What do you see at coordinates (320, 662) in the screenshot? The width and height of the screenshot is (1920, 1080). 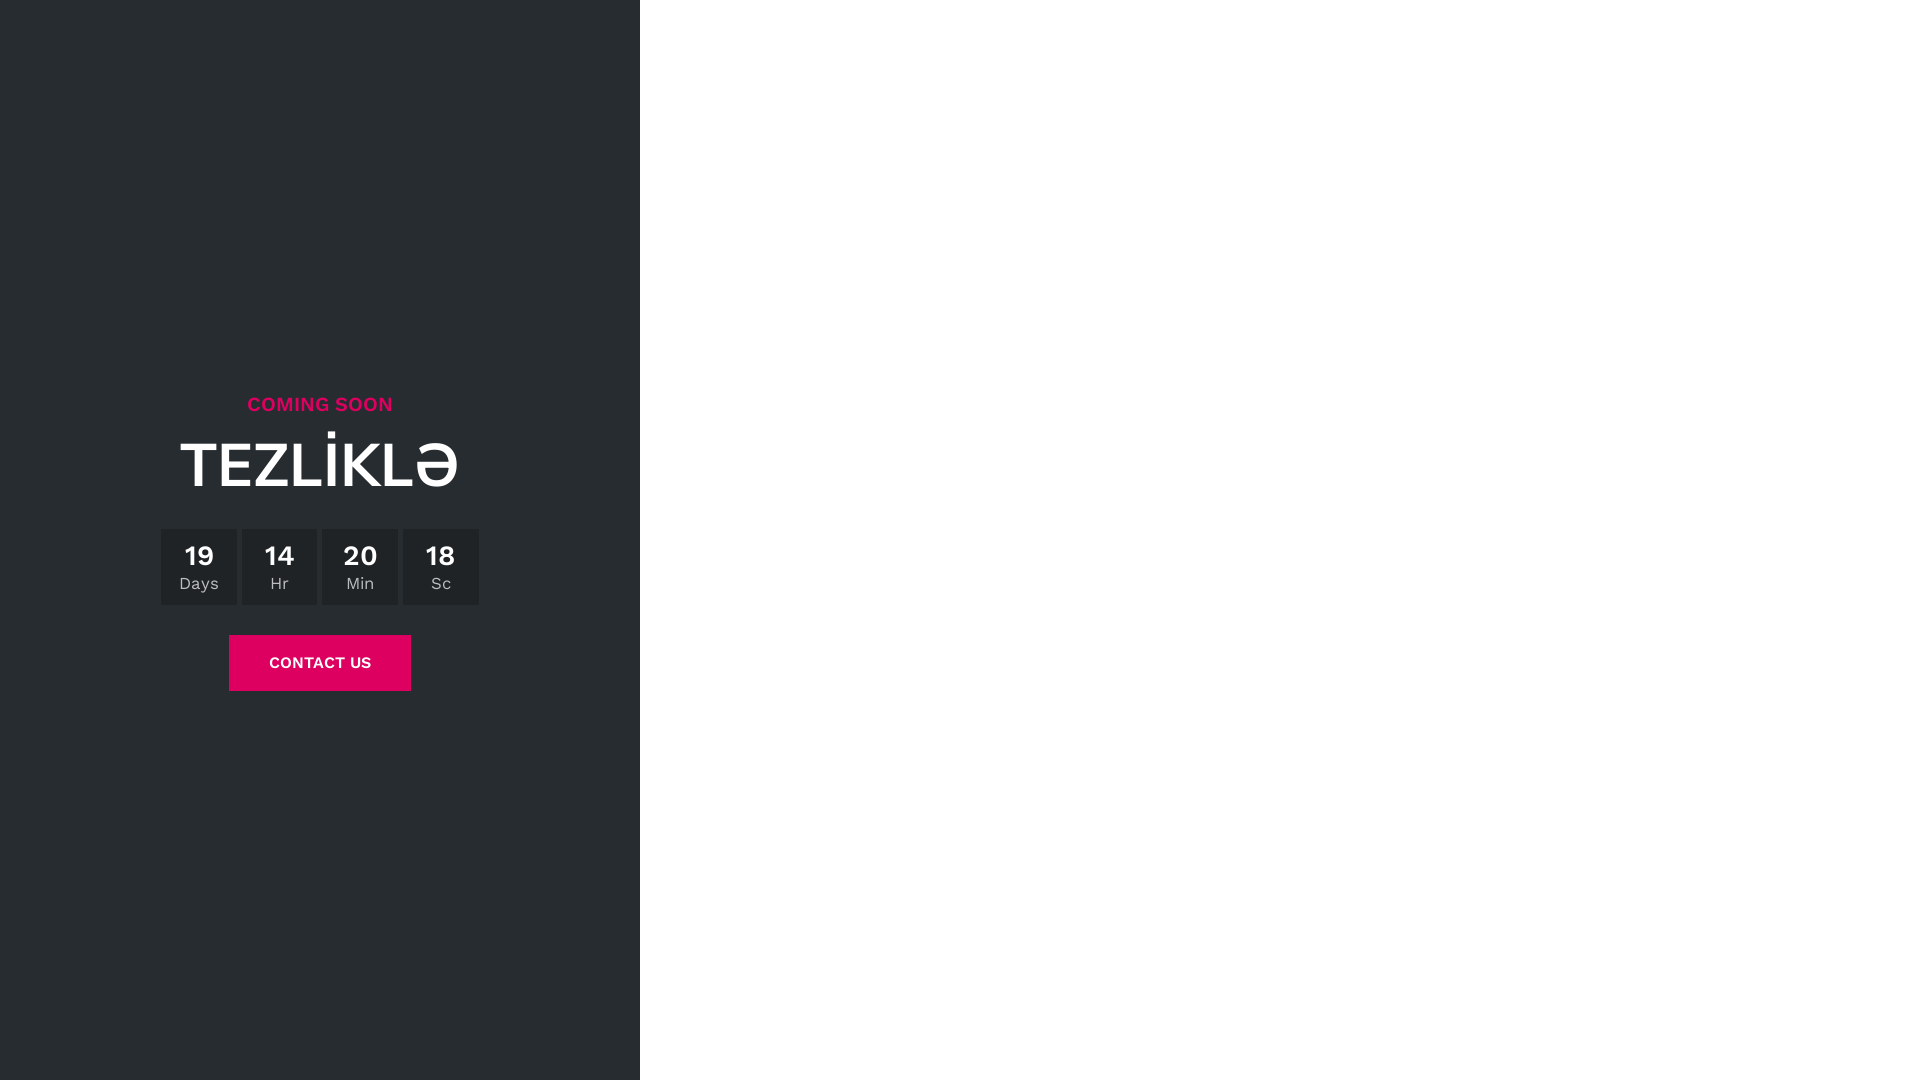 I see `CONTACT US` at bounding box center [320, 662].